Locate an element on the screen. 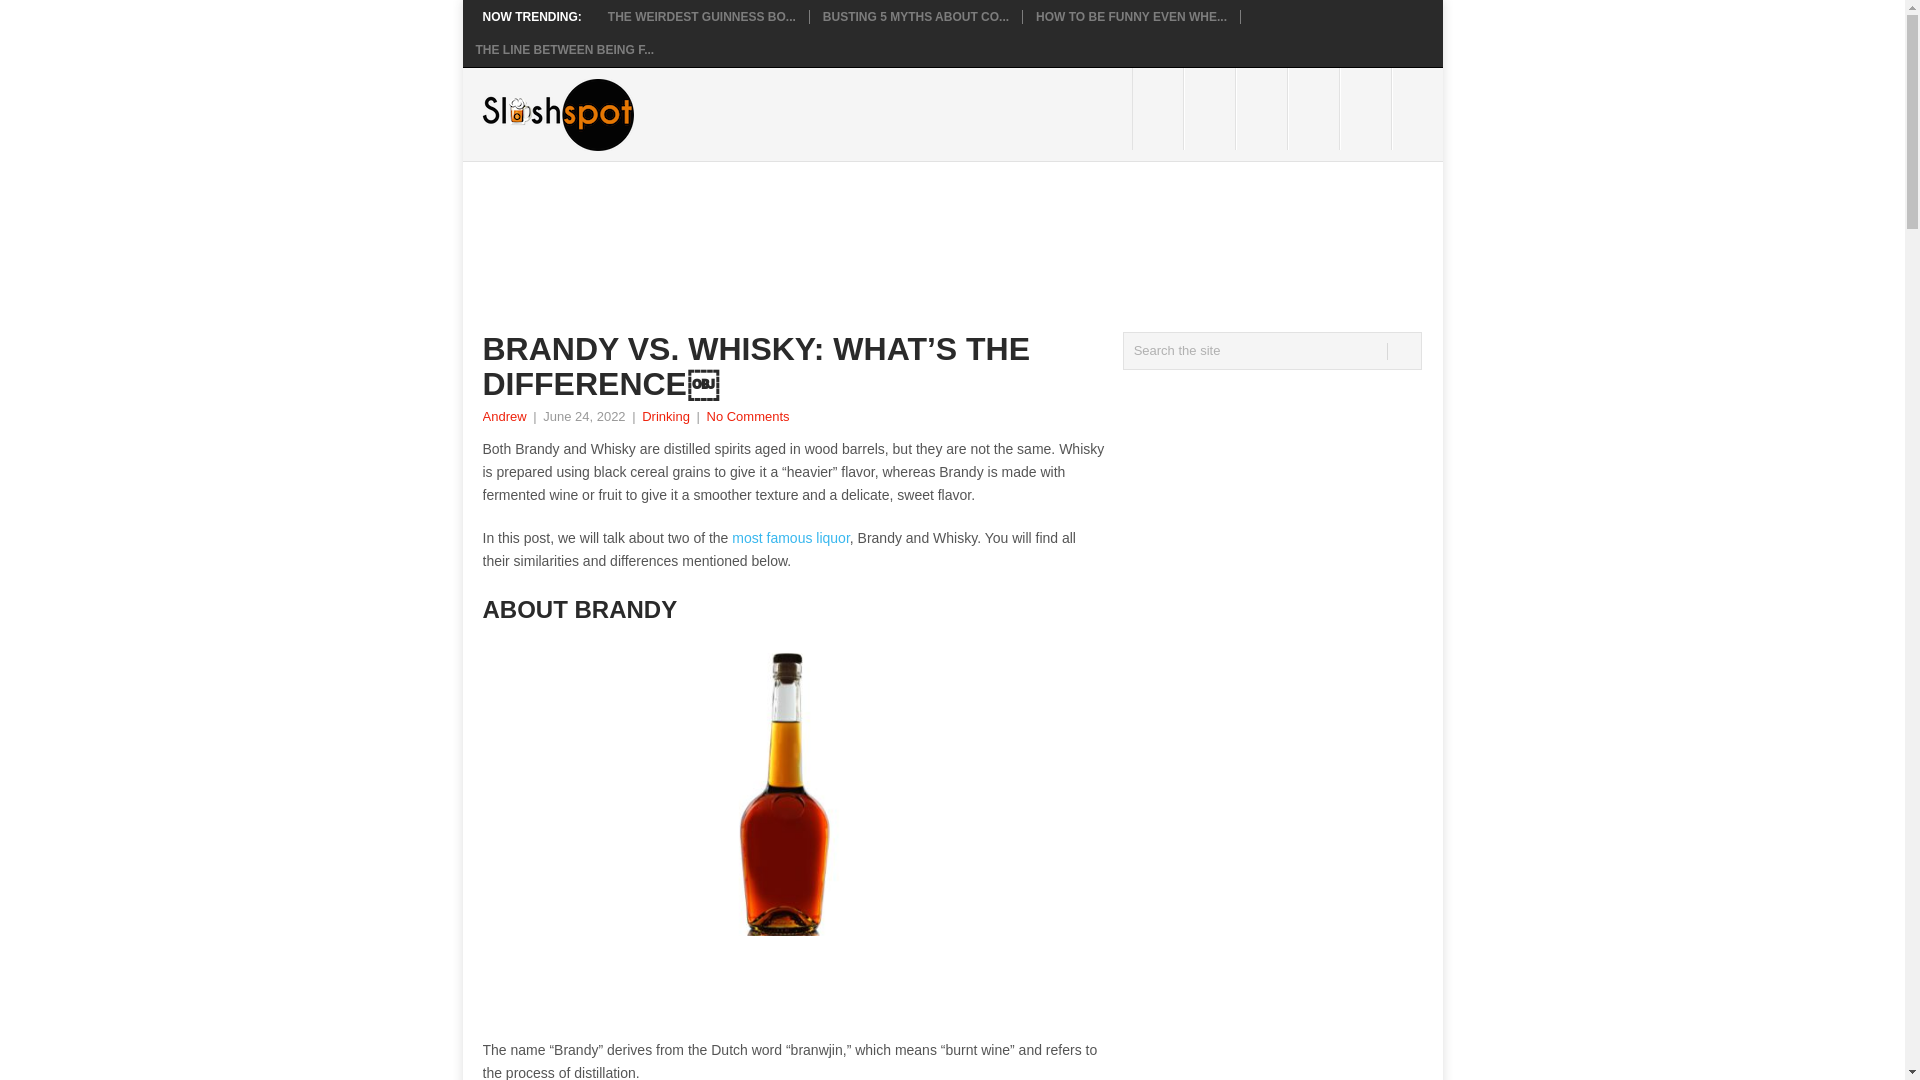 Image resolution: width=1920 pixels, height=1080 pixels. Busting 5 Myths About COVID-19 is located at coordinates (916, 16).